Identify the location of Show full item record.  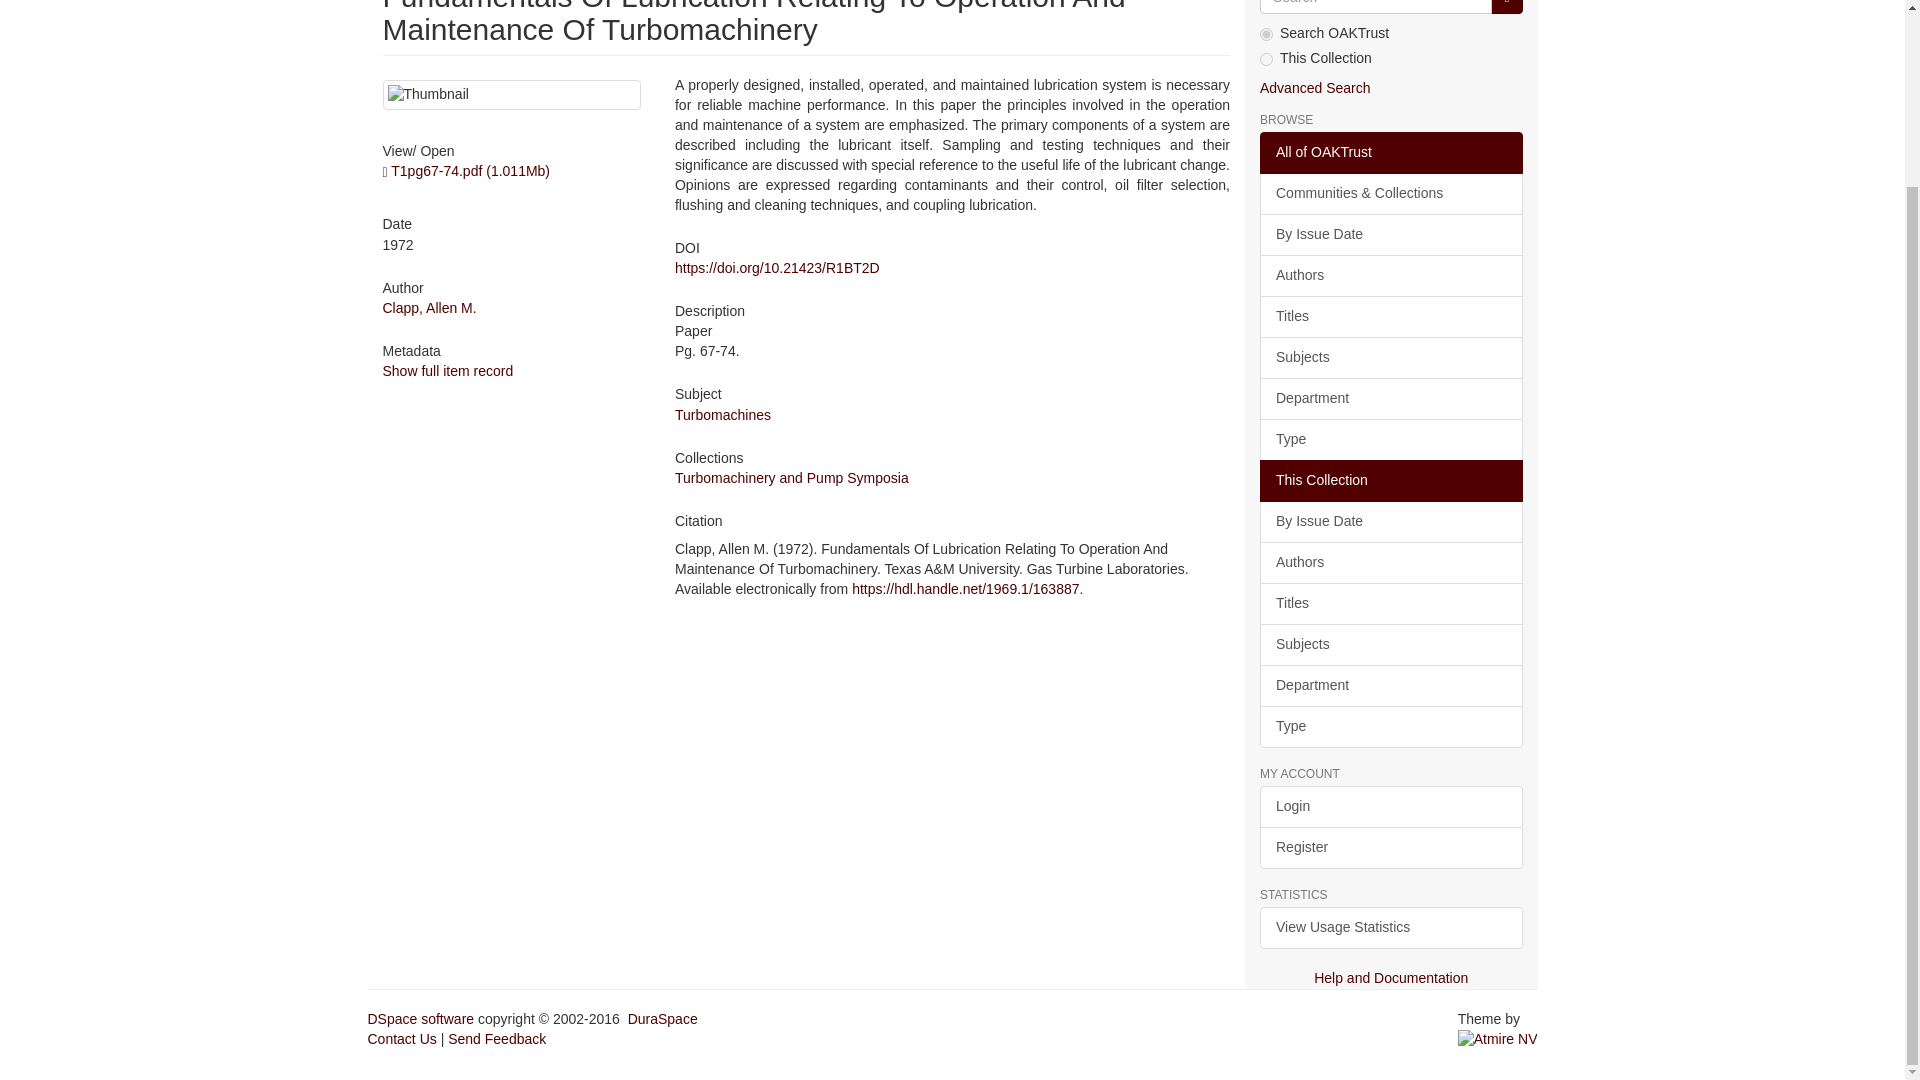
(447, 370).